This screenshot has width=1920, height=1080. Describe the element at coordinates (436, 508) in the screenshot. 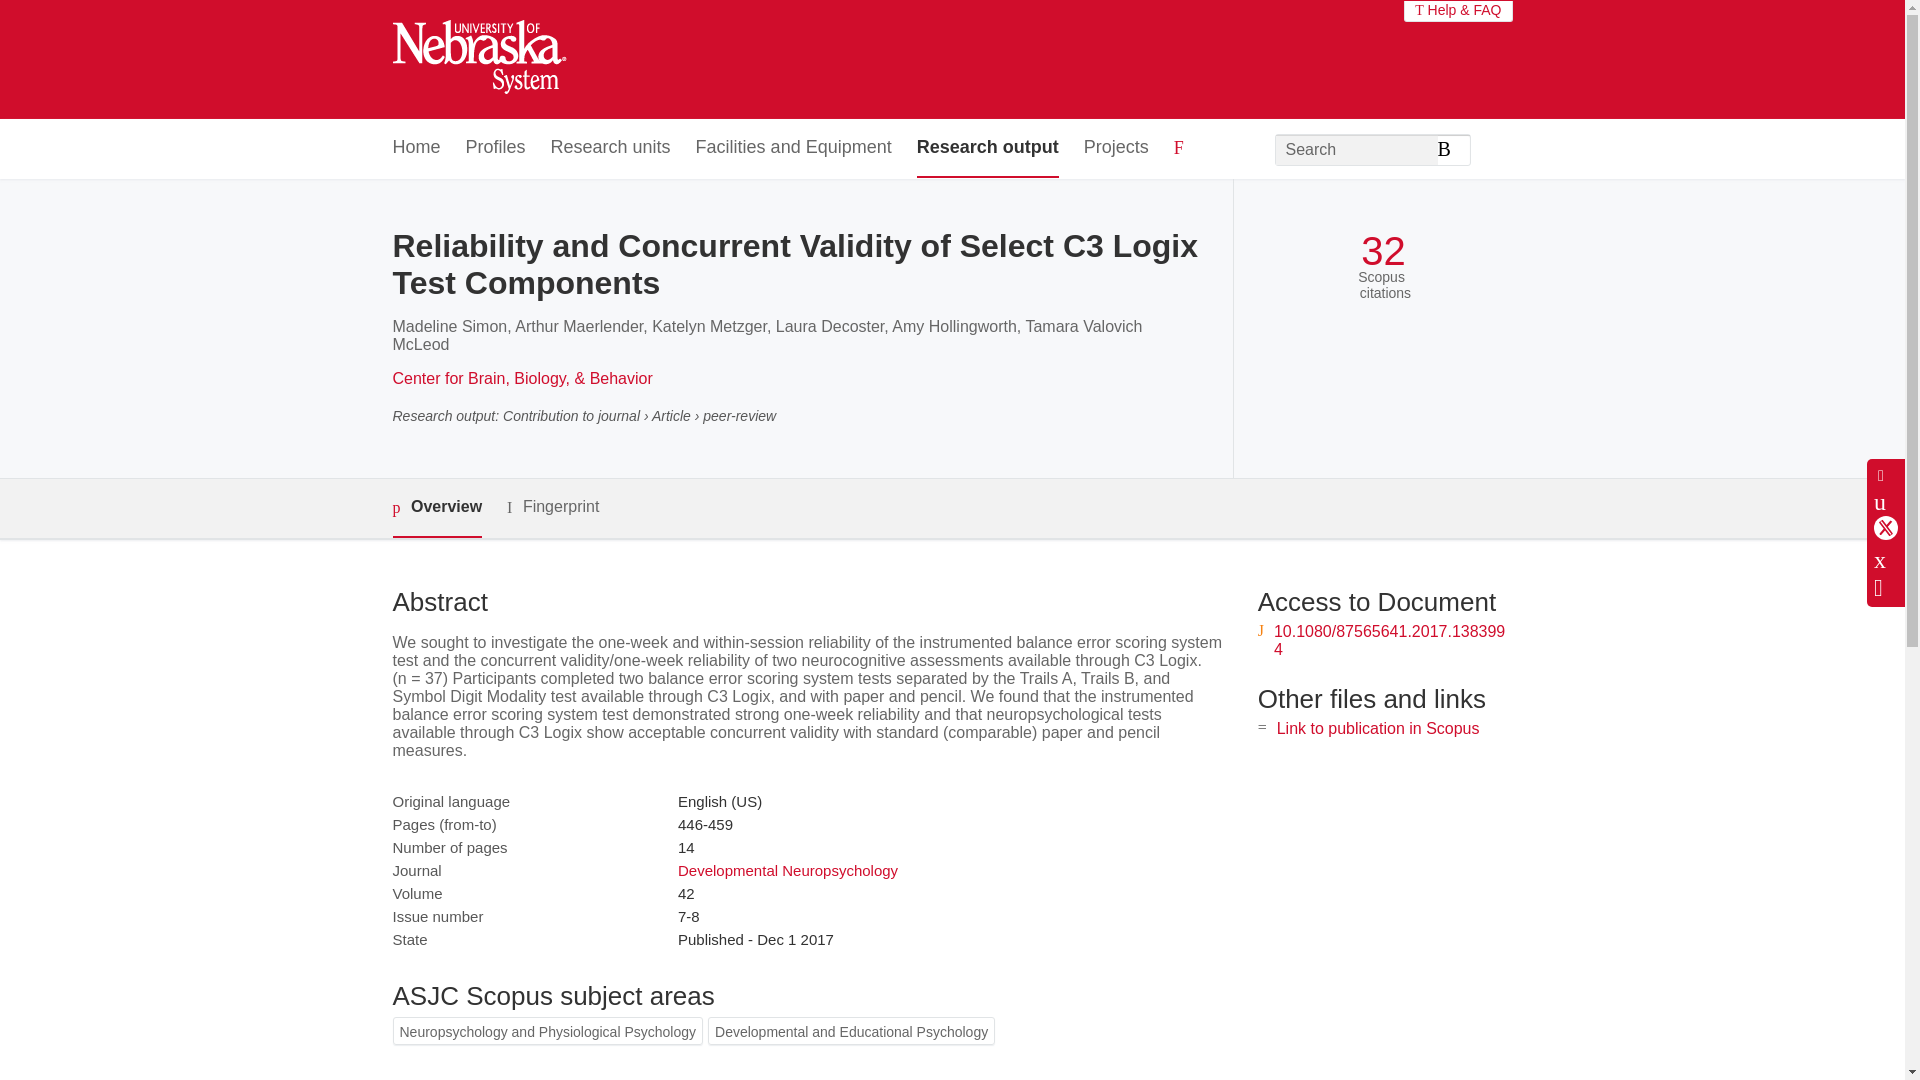

I see `Overview` at that location.